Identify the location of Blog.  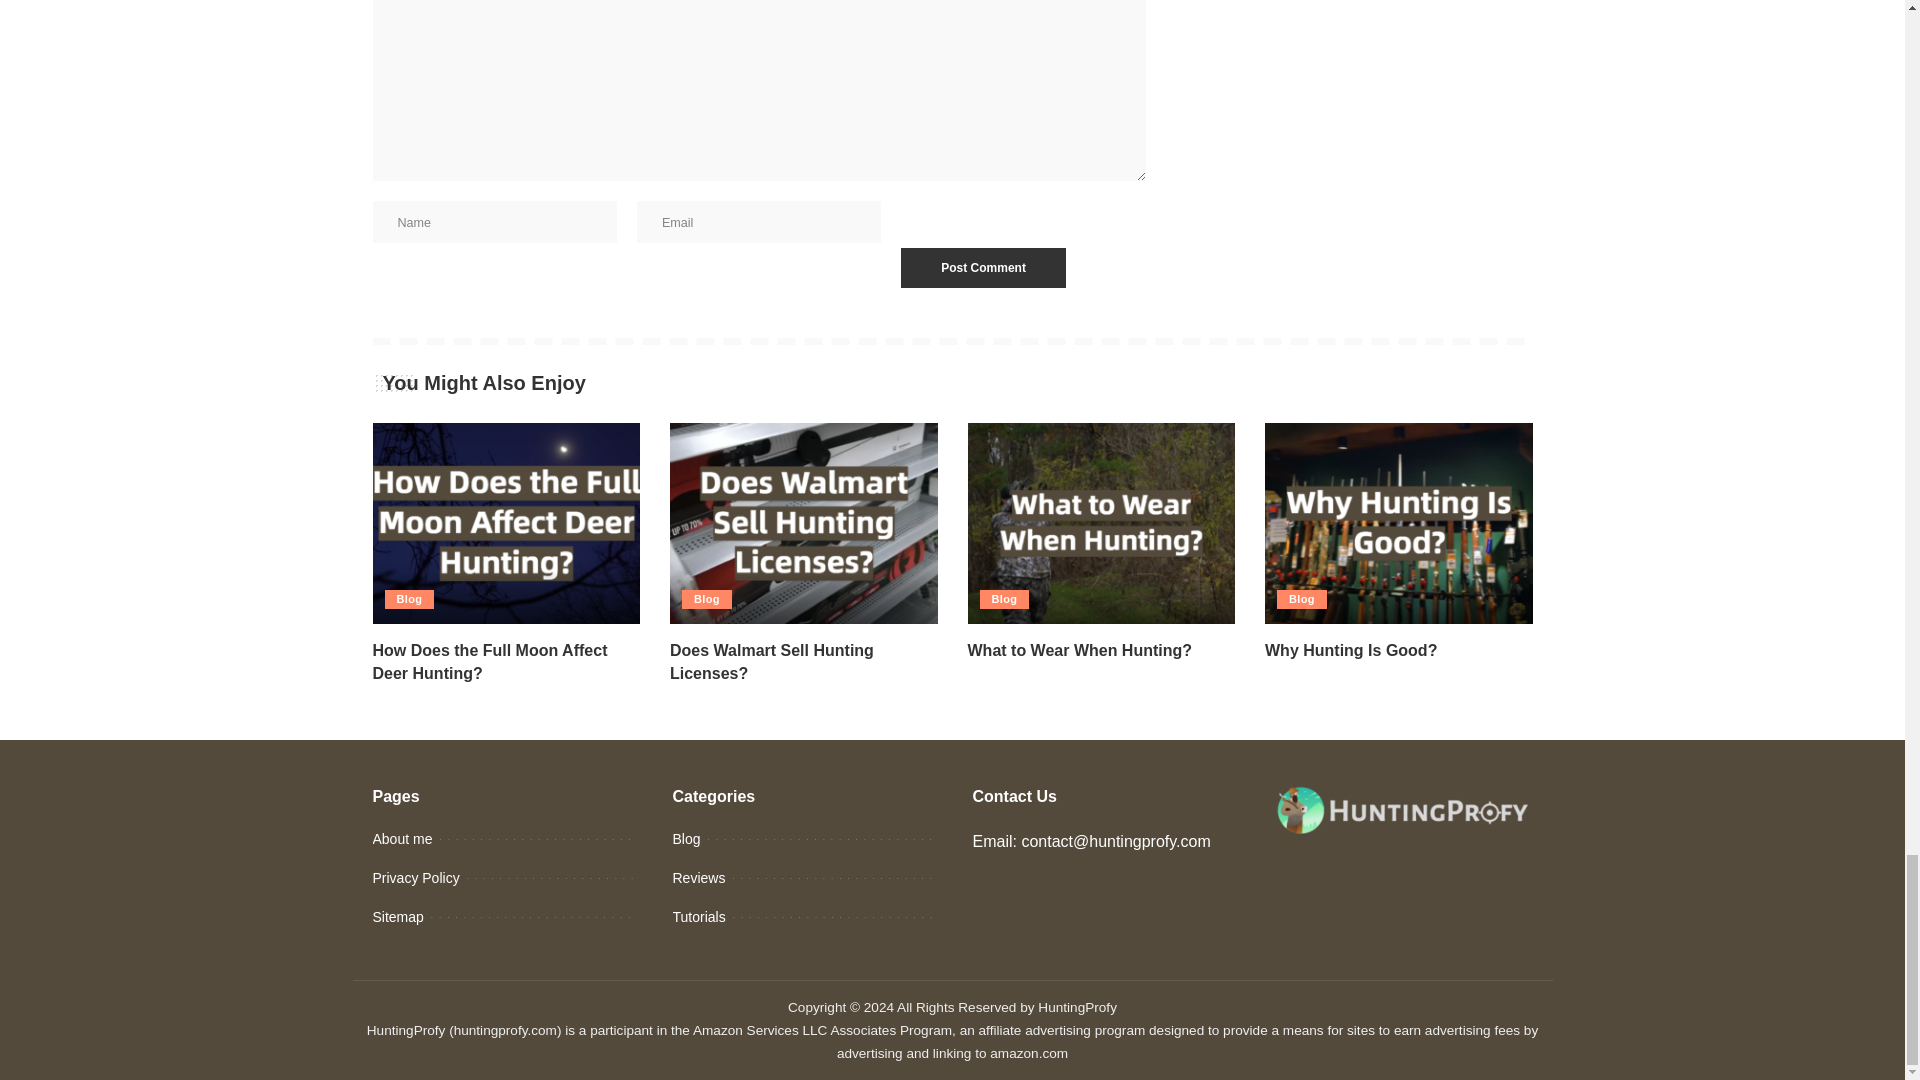
(408, 599).